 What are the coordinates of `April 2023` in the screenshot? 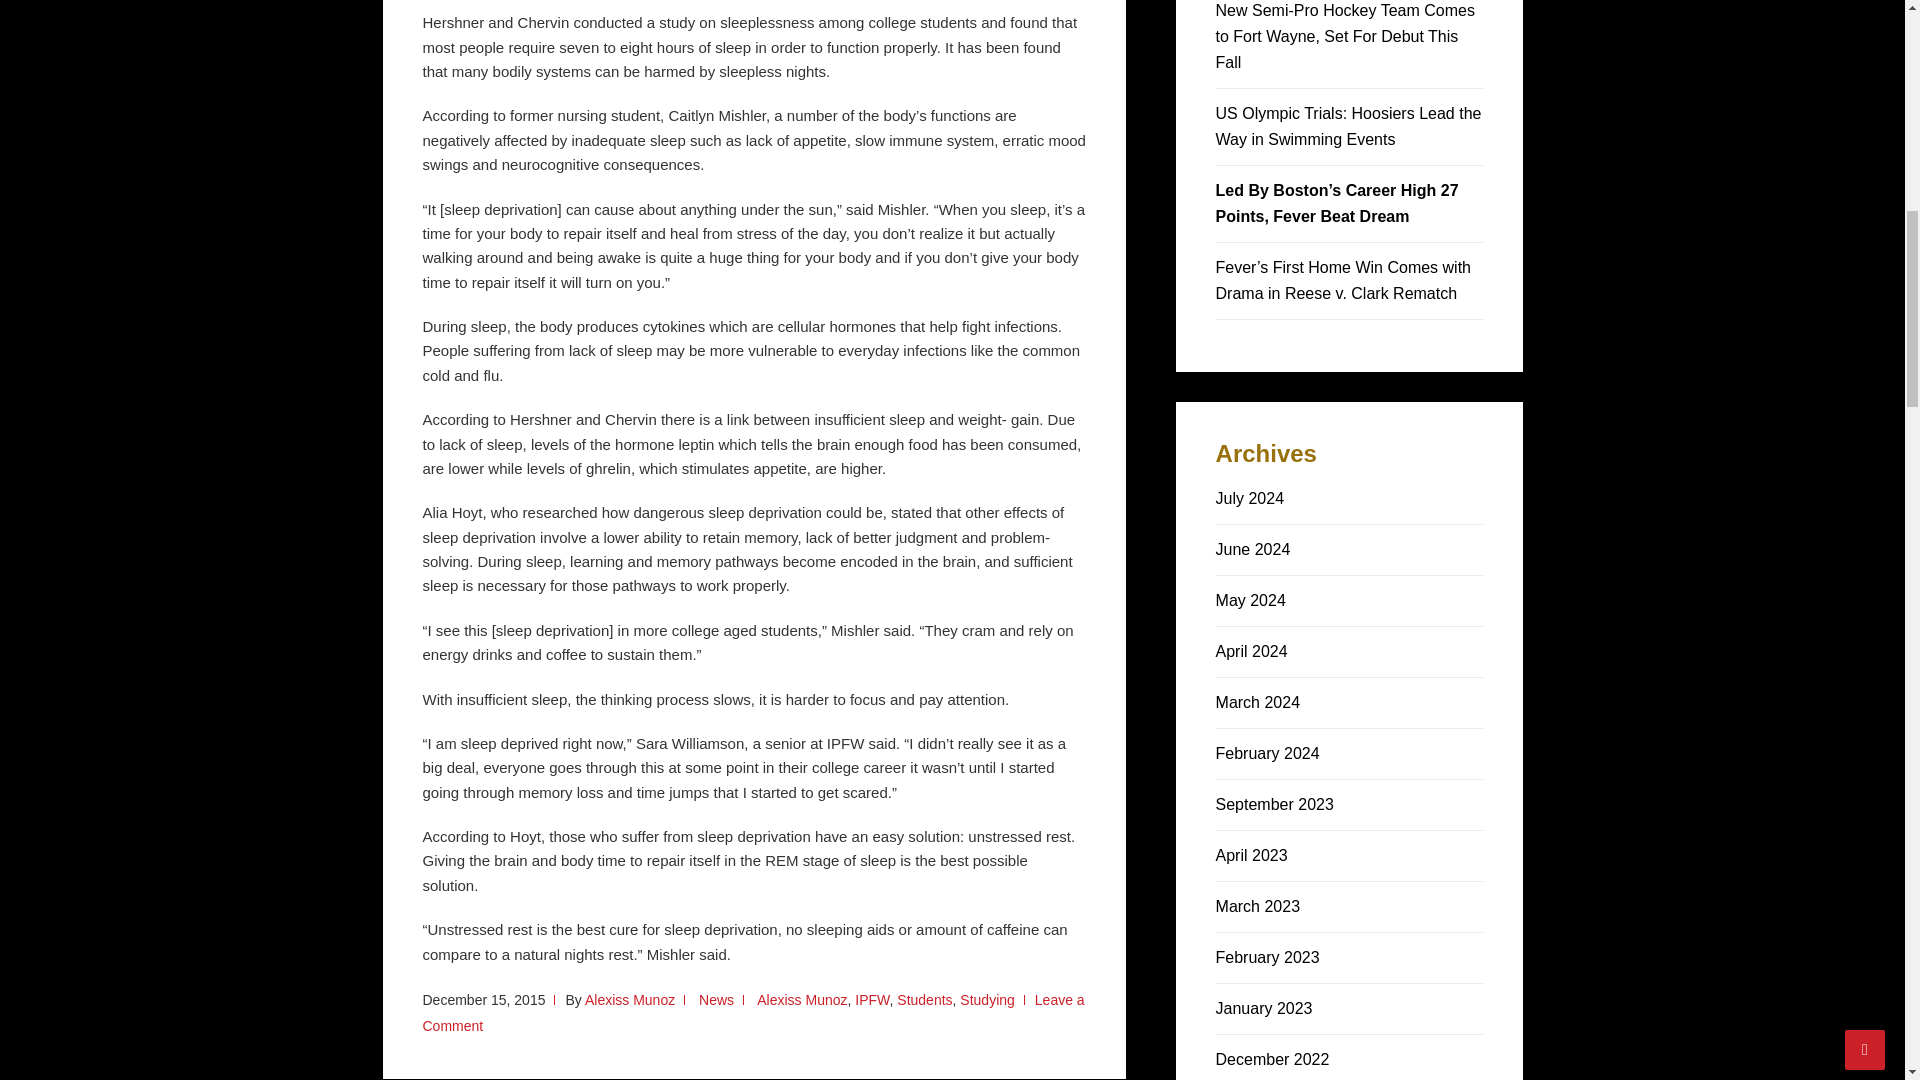 It's located at (1252, 855).